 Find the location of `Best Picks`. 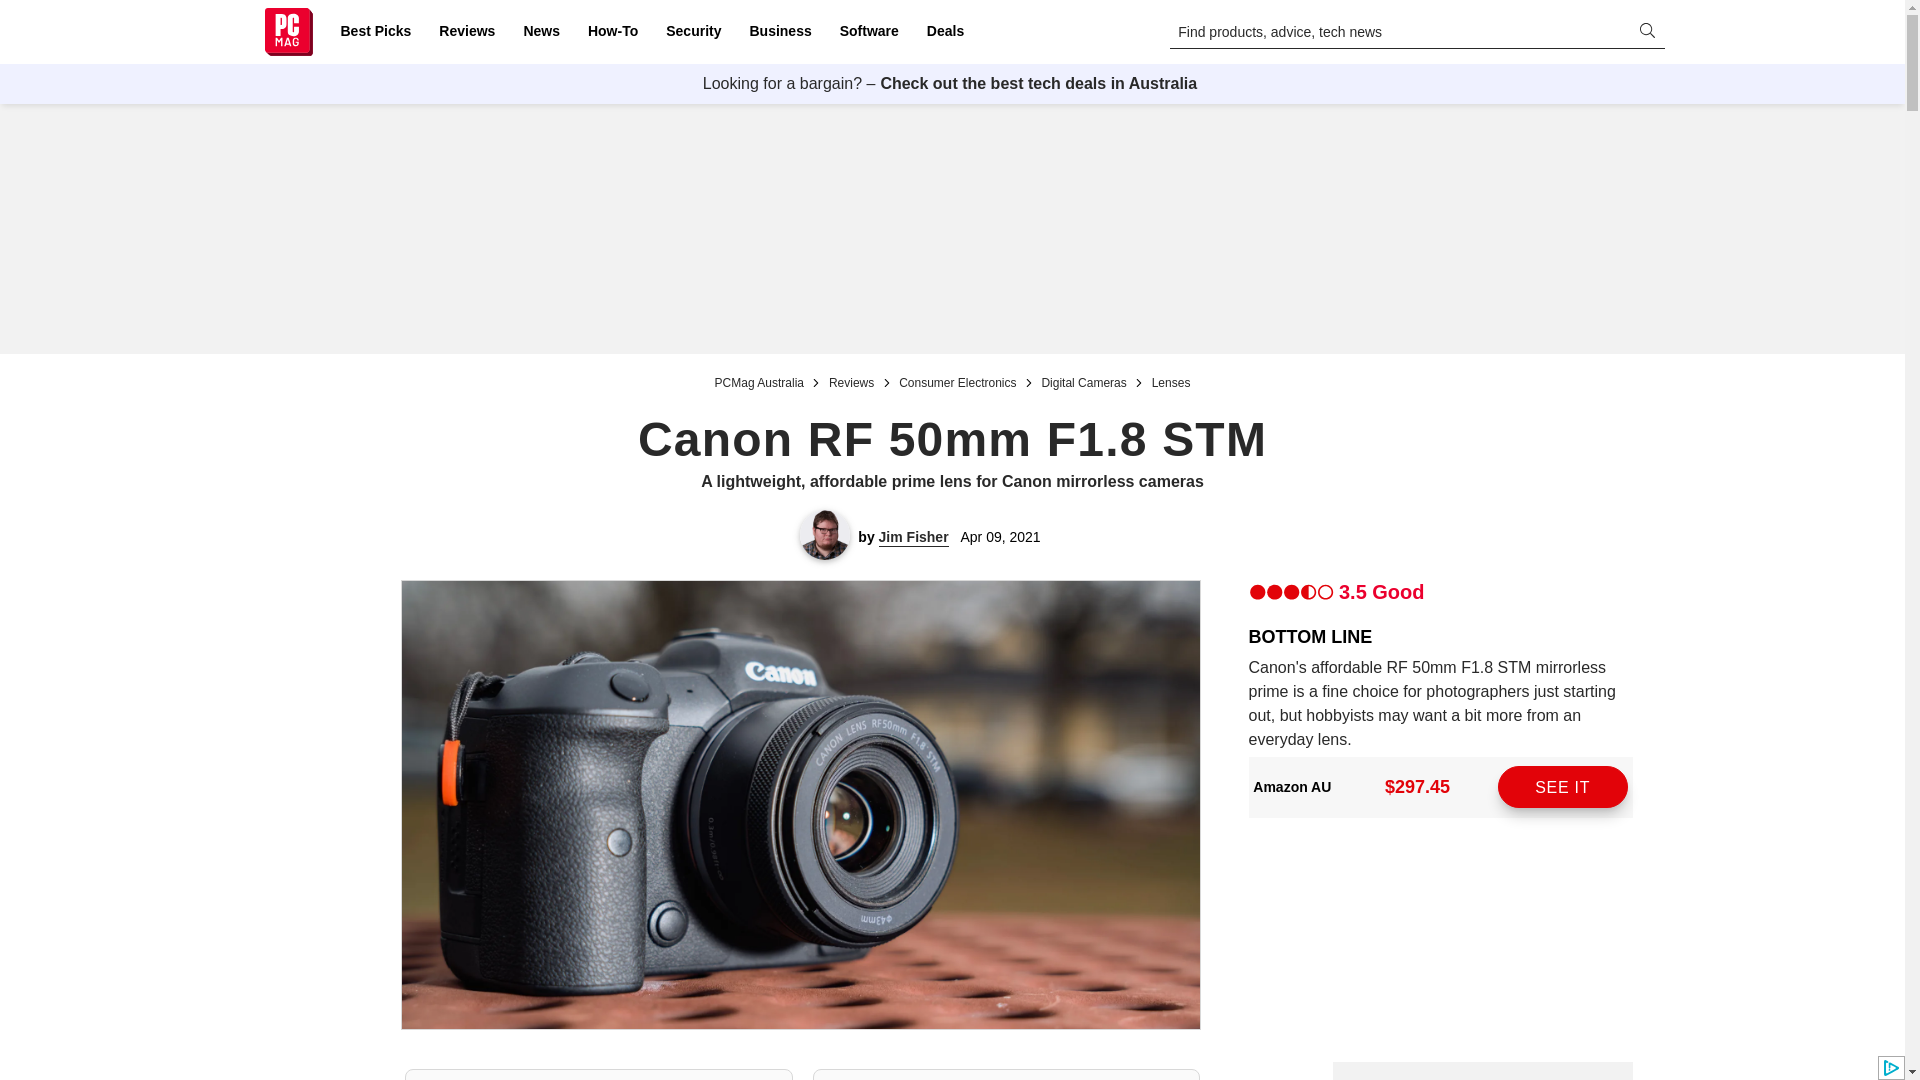

Best Picks is located at coordinates (375, 32).